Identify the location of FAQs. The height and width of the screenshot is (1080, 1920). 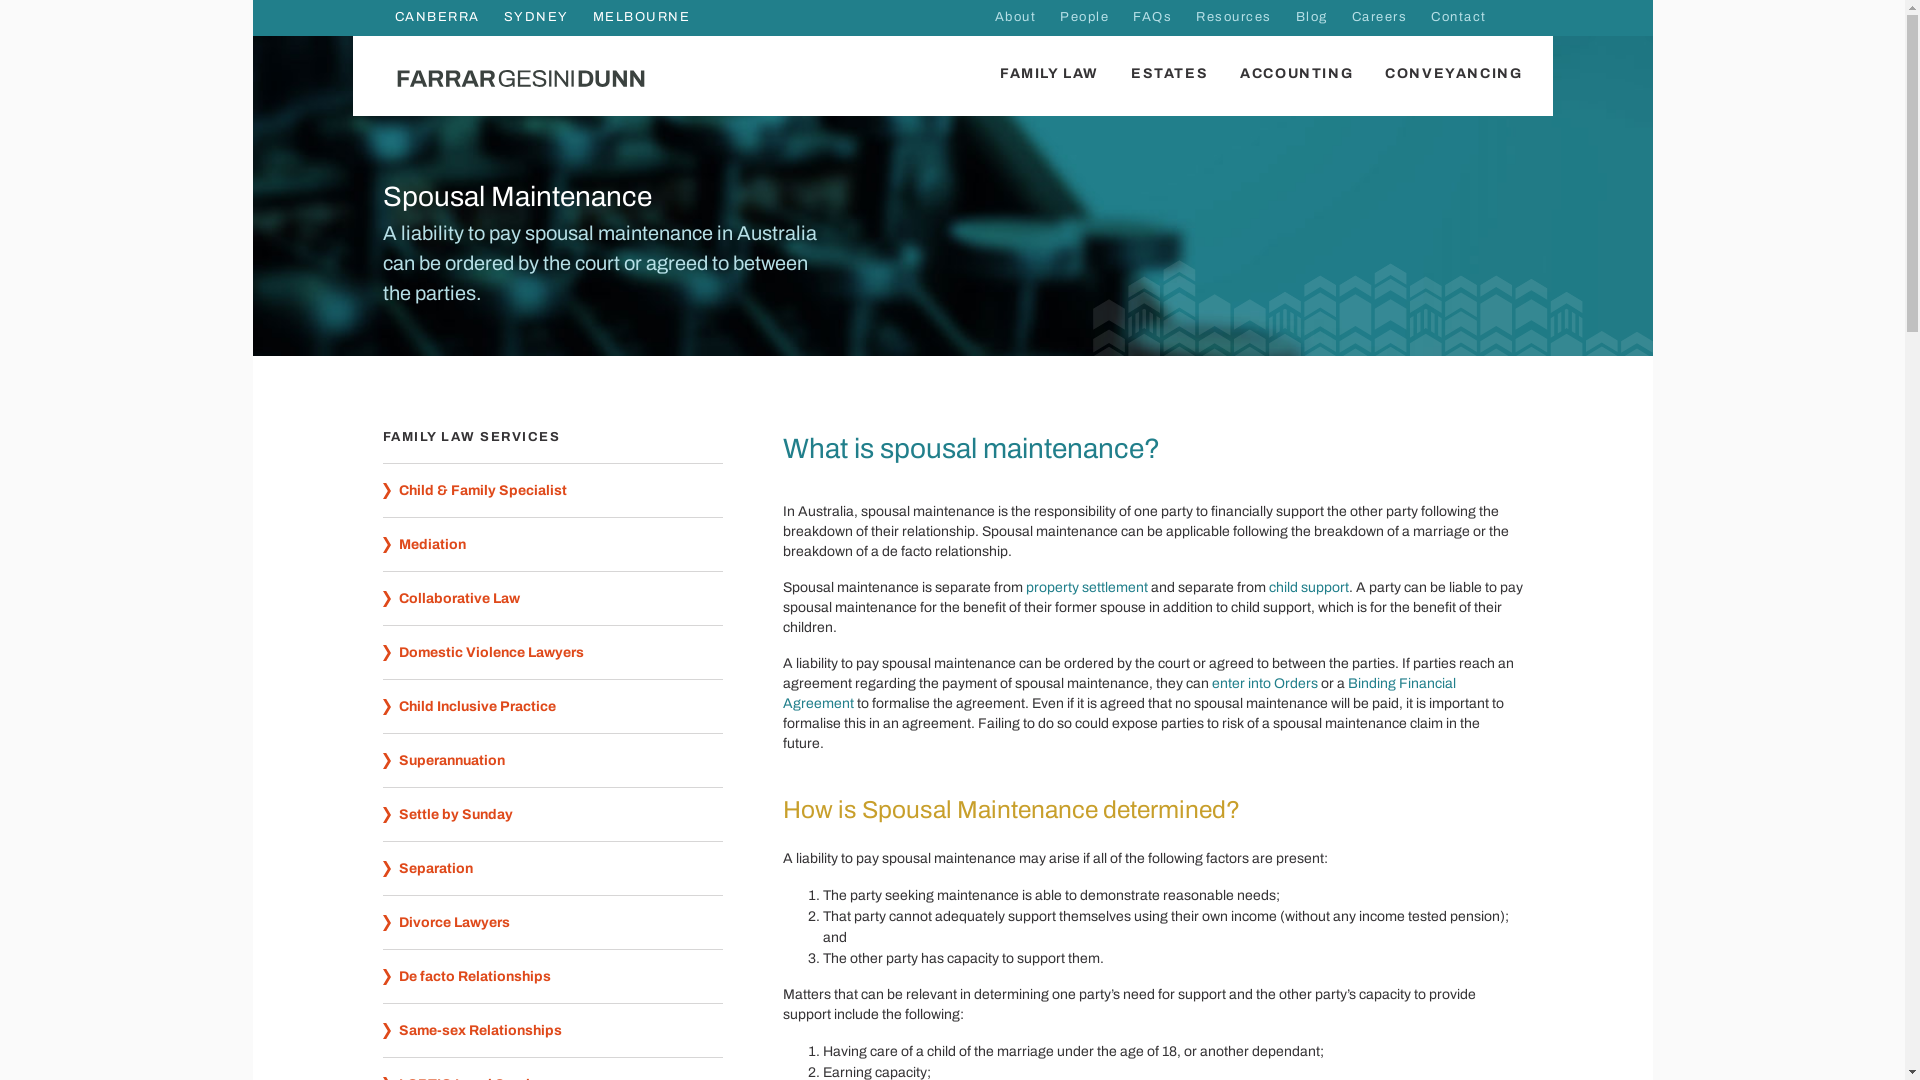
(1152, 18).